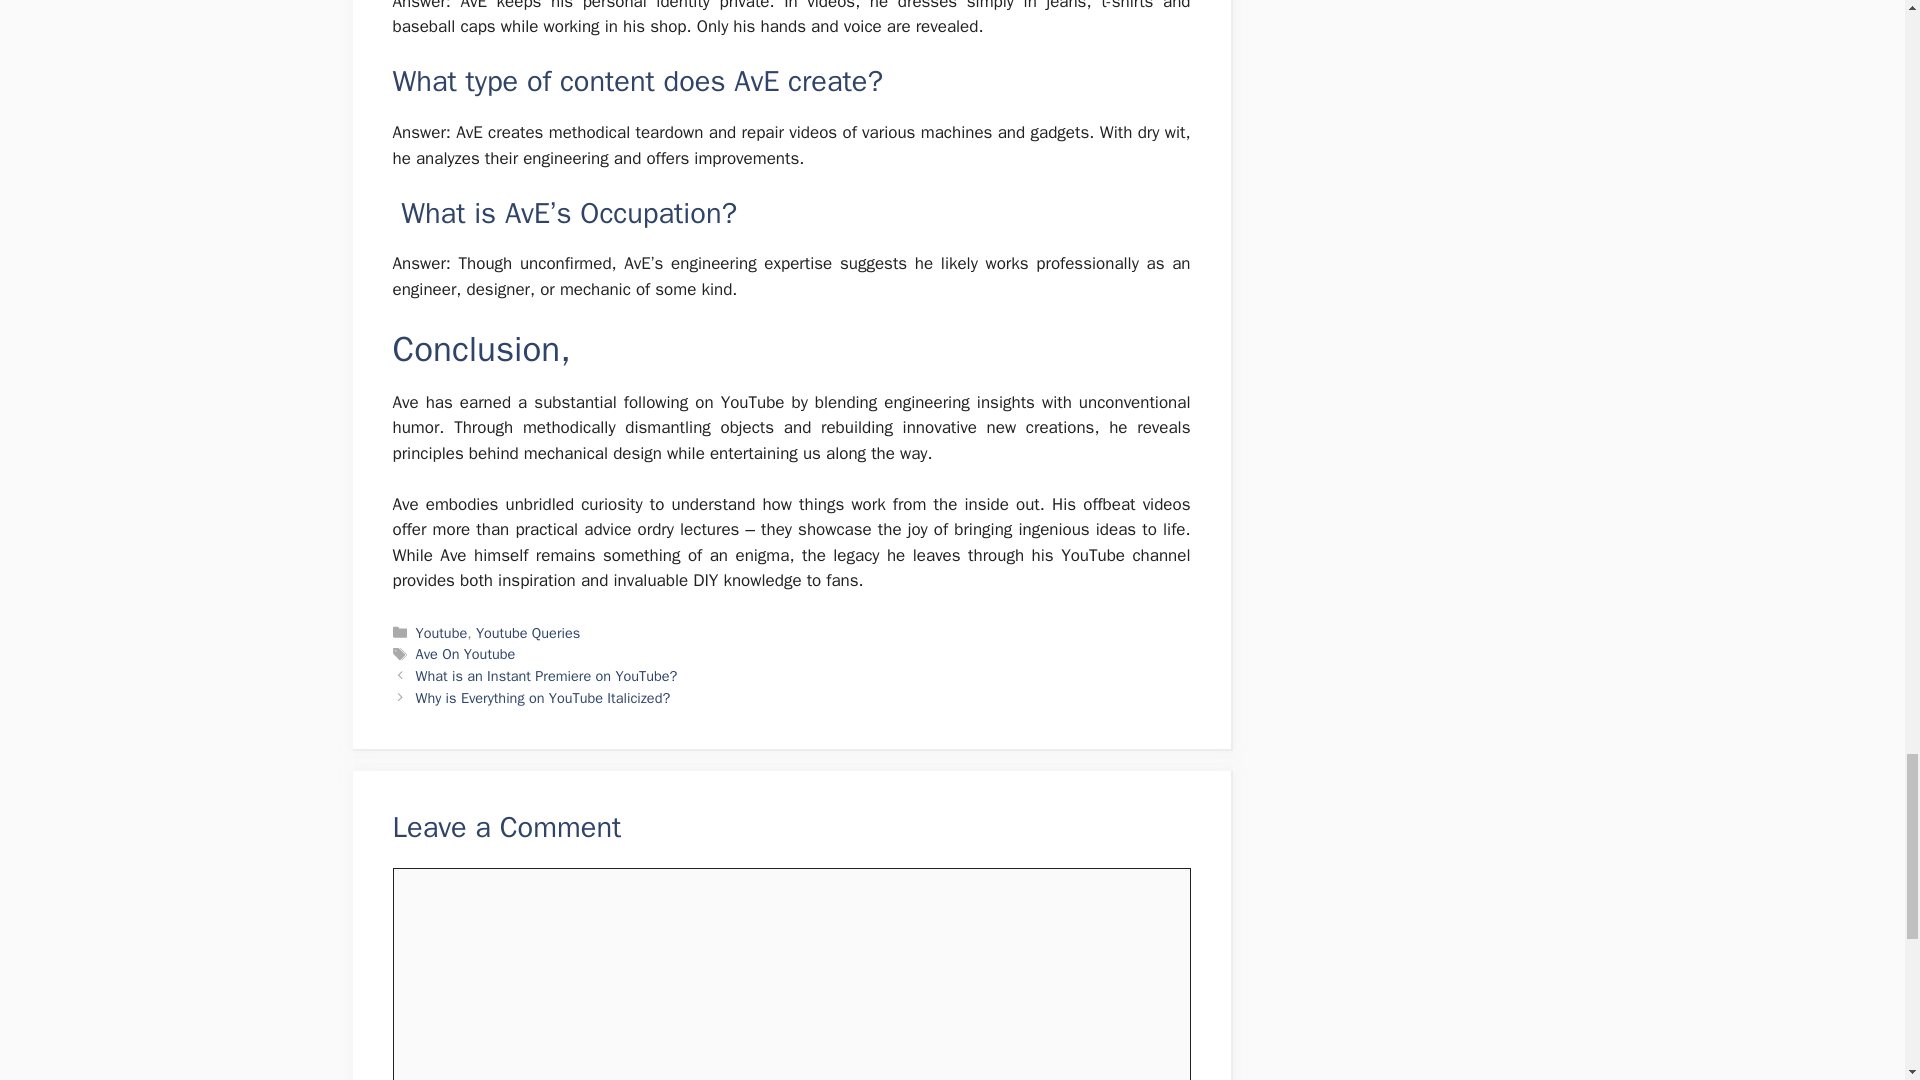 The width and height of the screenshot is (1920, 1080). Describe the element at coordinates (442, 632) in the screenshot. I see `Youtube` at that location.